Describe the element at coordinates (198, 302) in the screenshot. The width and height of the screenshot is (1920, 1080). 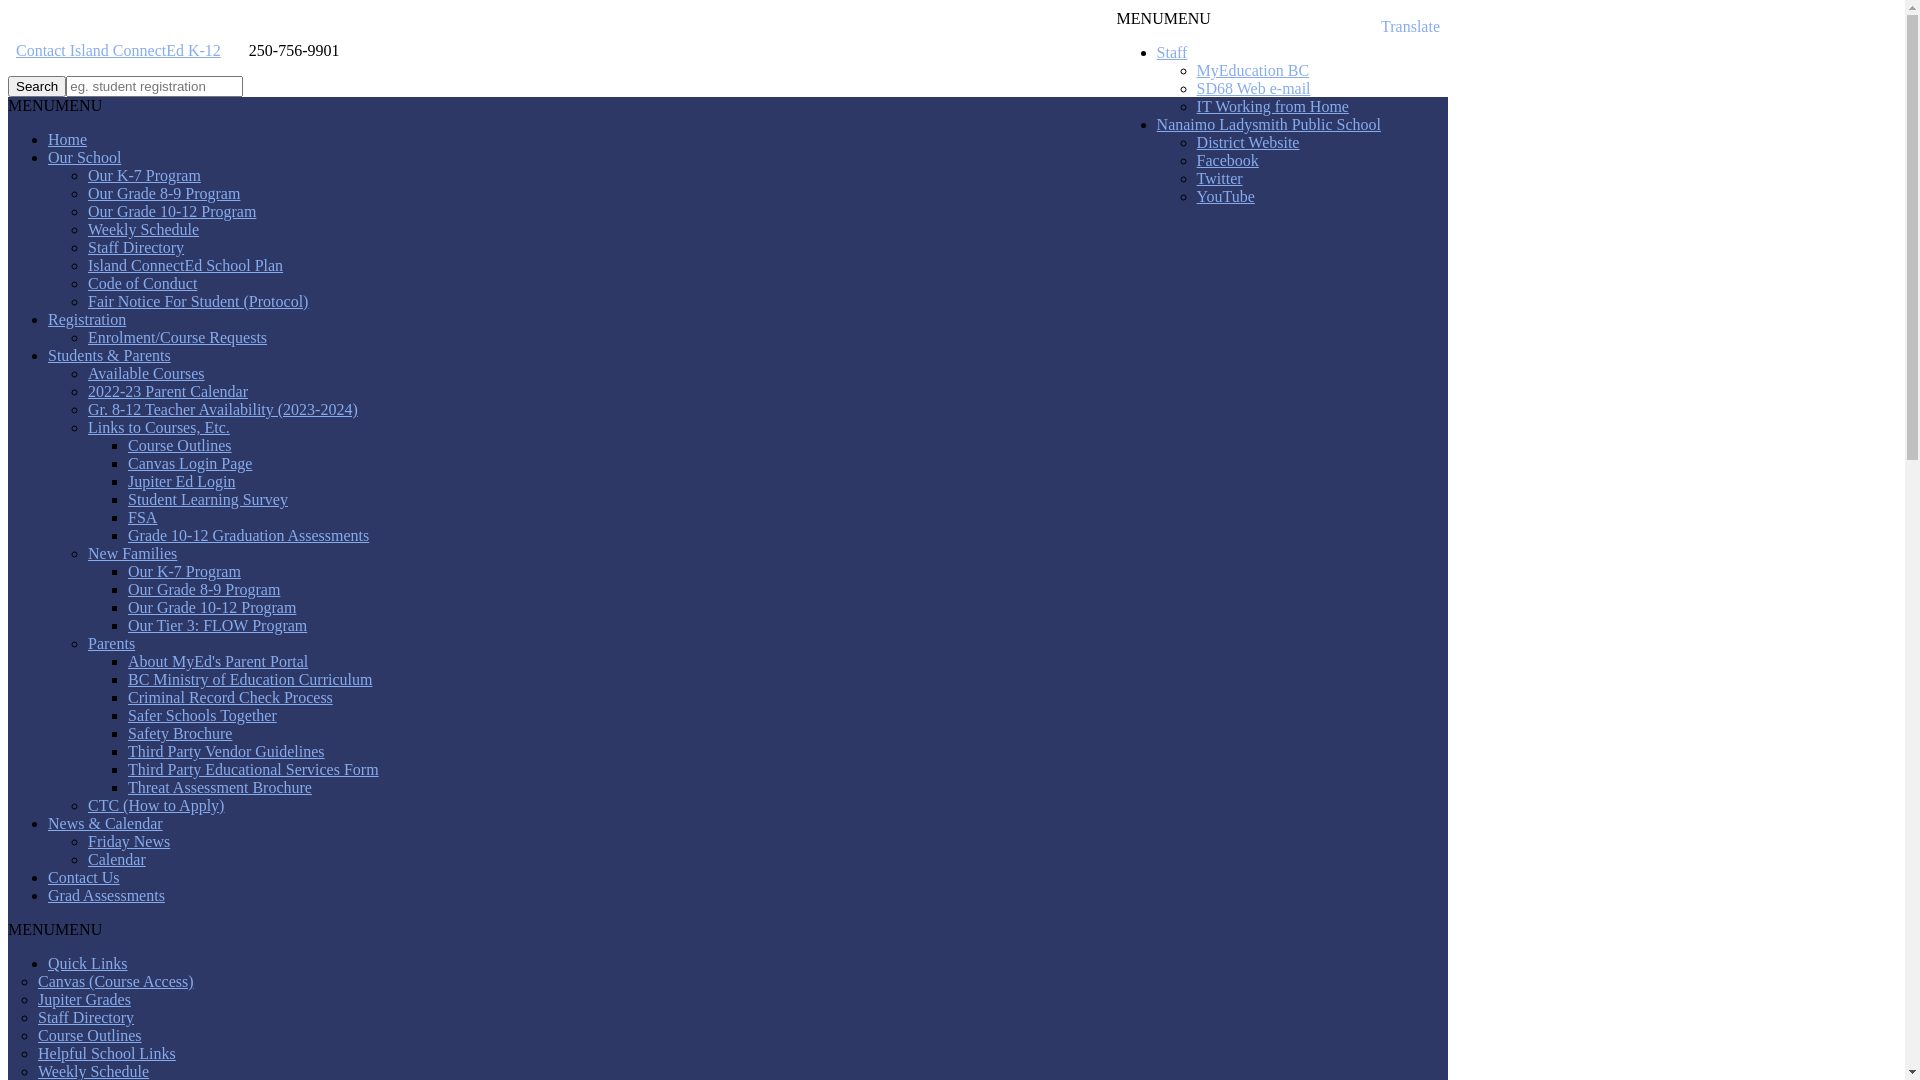
I see `Fair Notice For Student (Protocol)` at that location.